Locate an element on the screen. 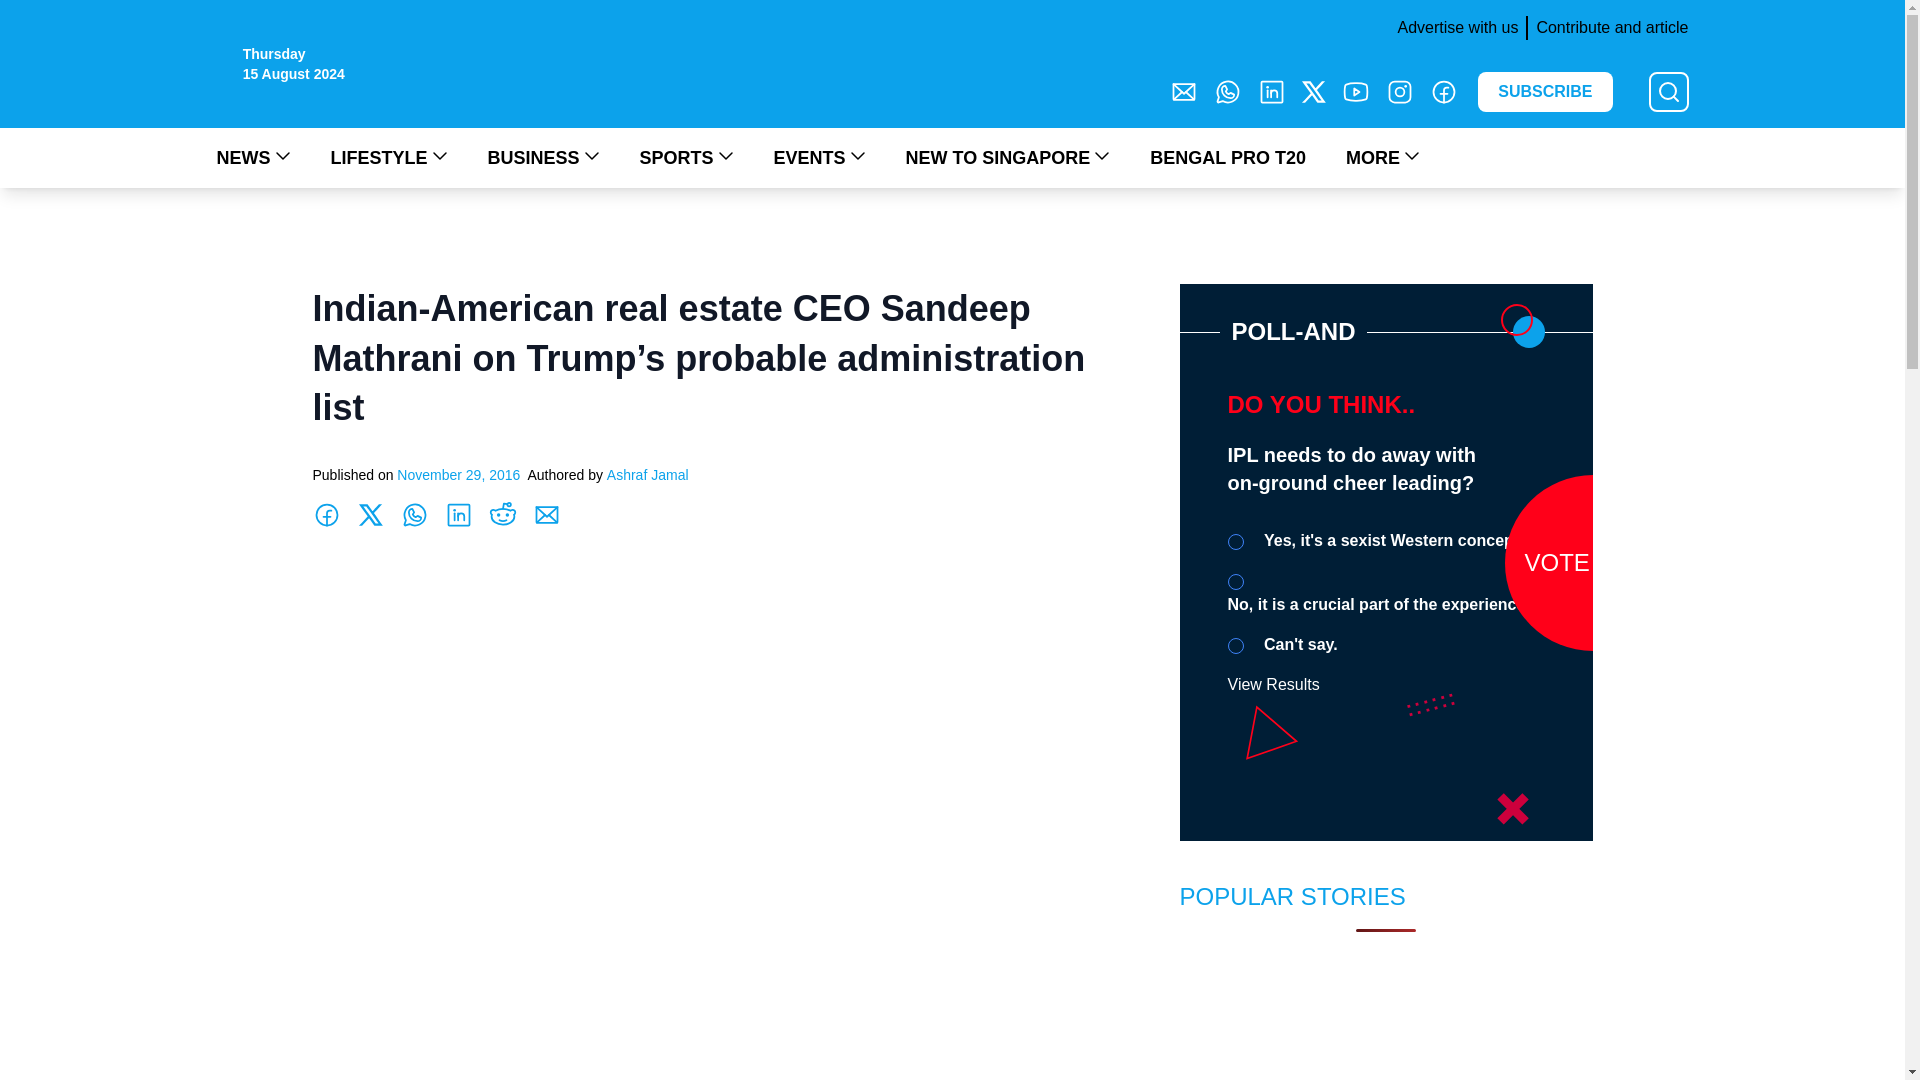 The height and width of the screenshot is (1080, 1920). Email us is located at coordinates (1184, 91).